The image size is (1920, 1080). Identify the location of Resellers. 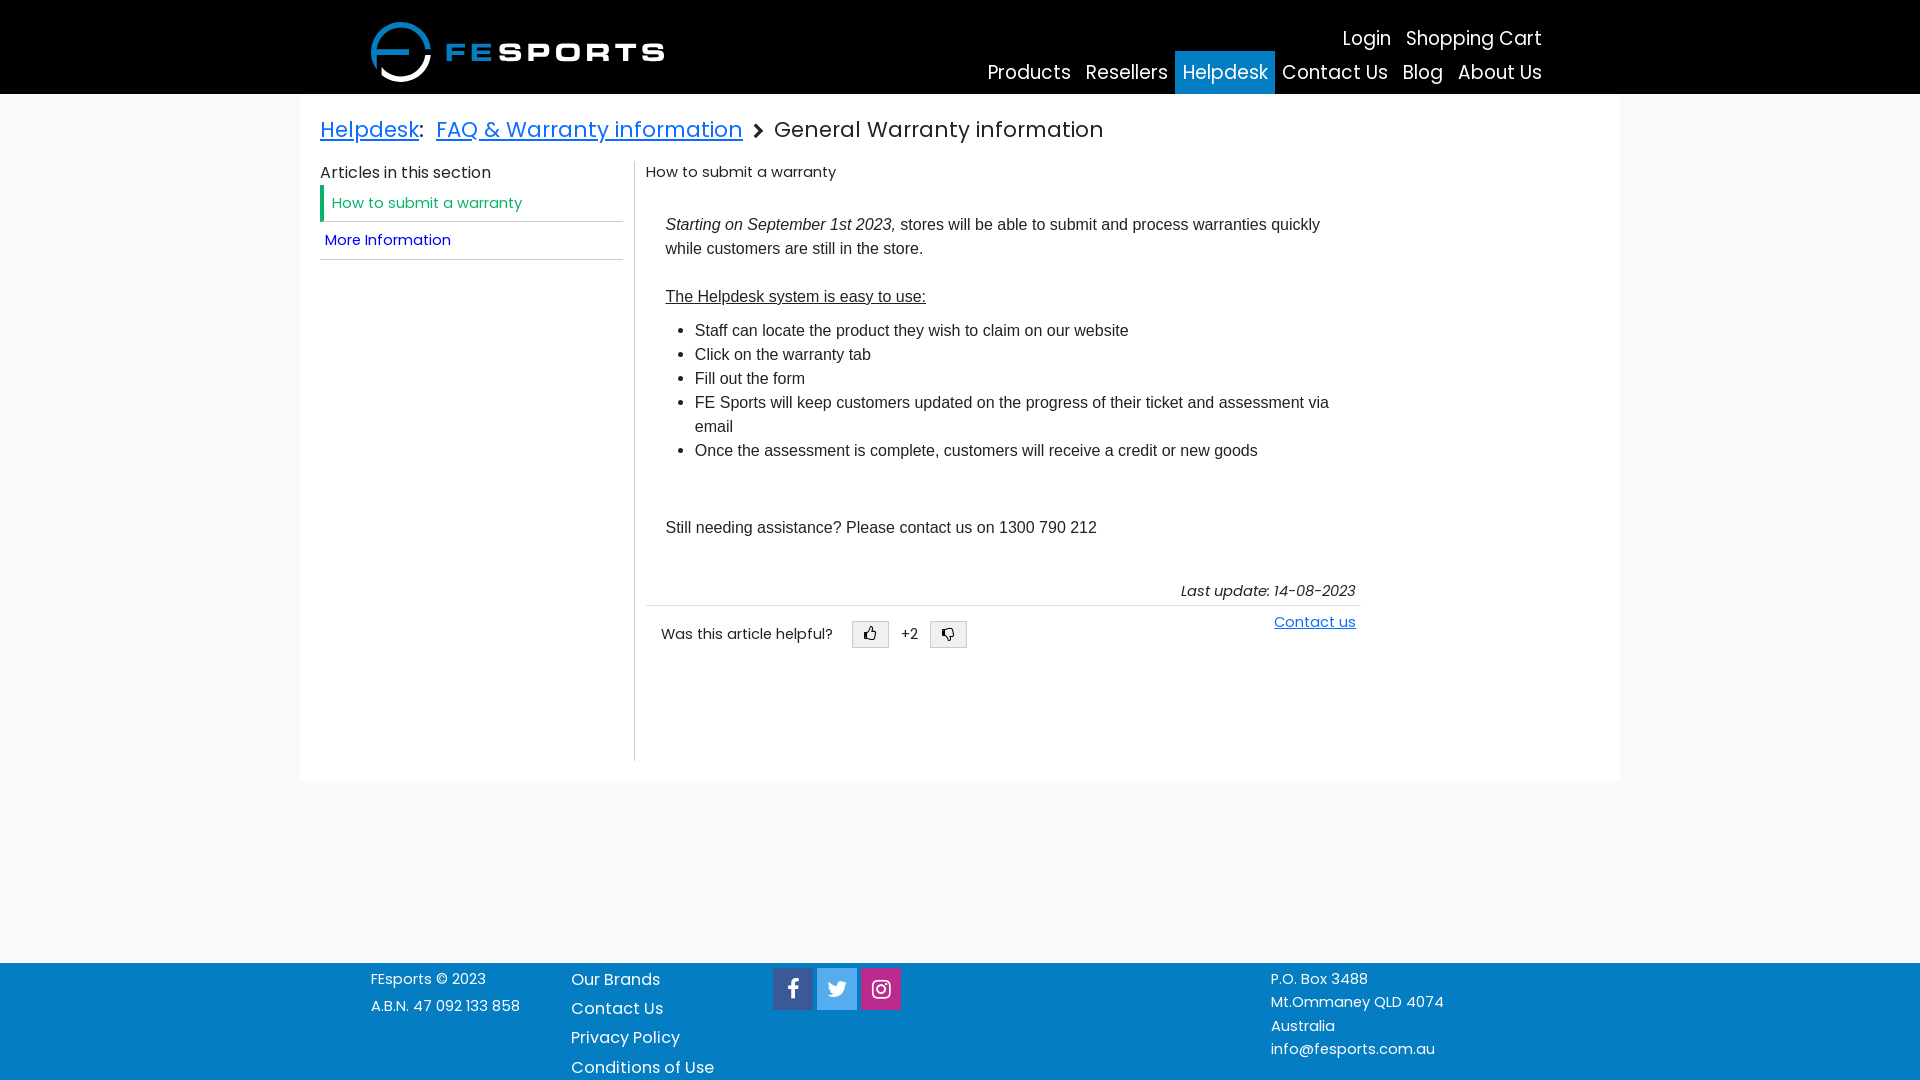
(1128, 72).